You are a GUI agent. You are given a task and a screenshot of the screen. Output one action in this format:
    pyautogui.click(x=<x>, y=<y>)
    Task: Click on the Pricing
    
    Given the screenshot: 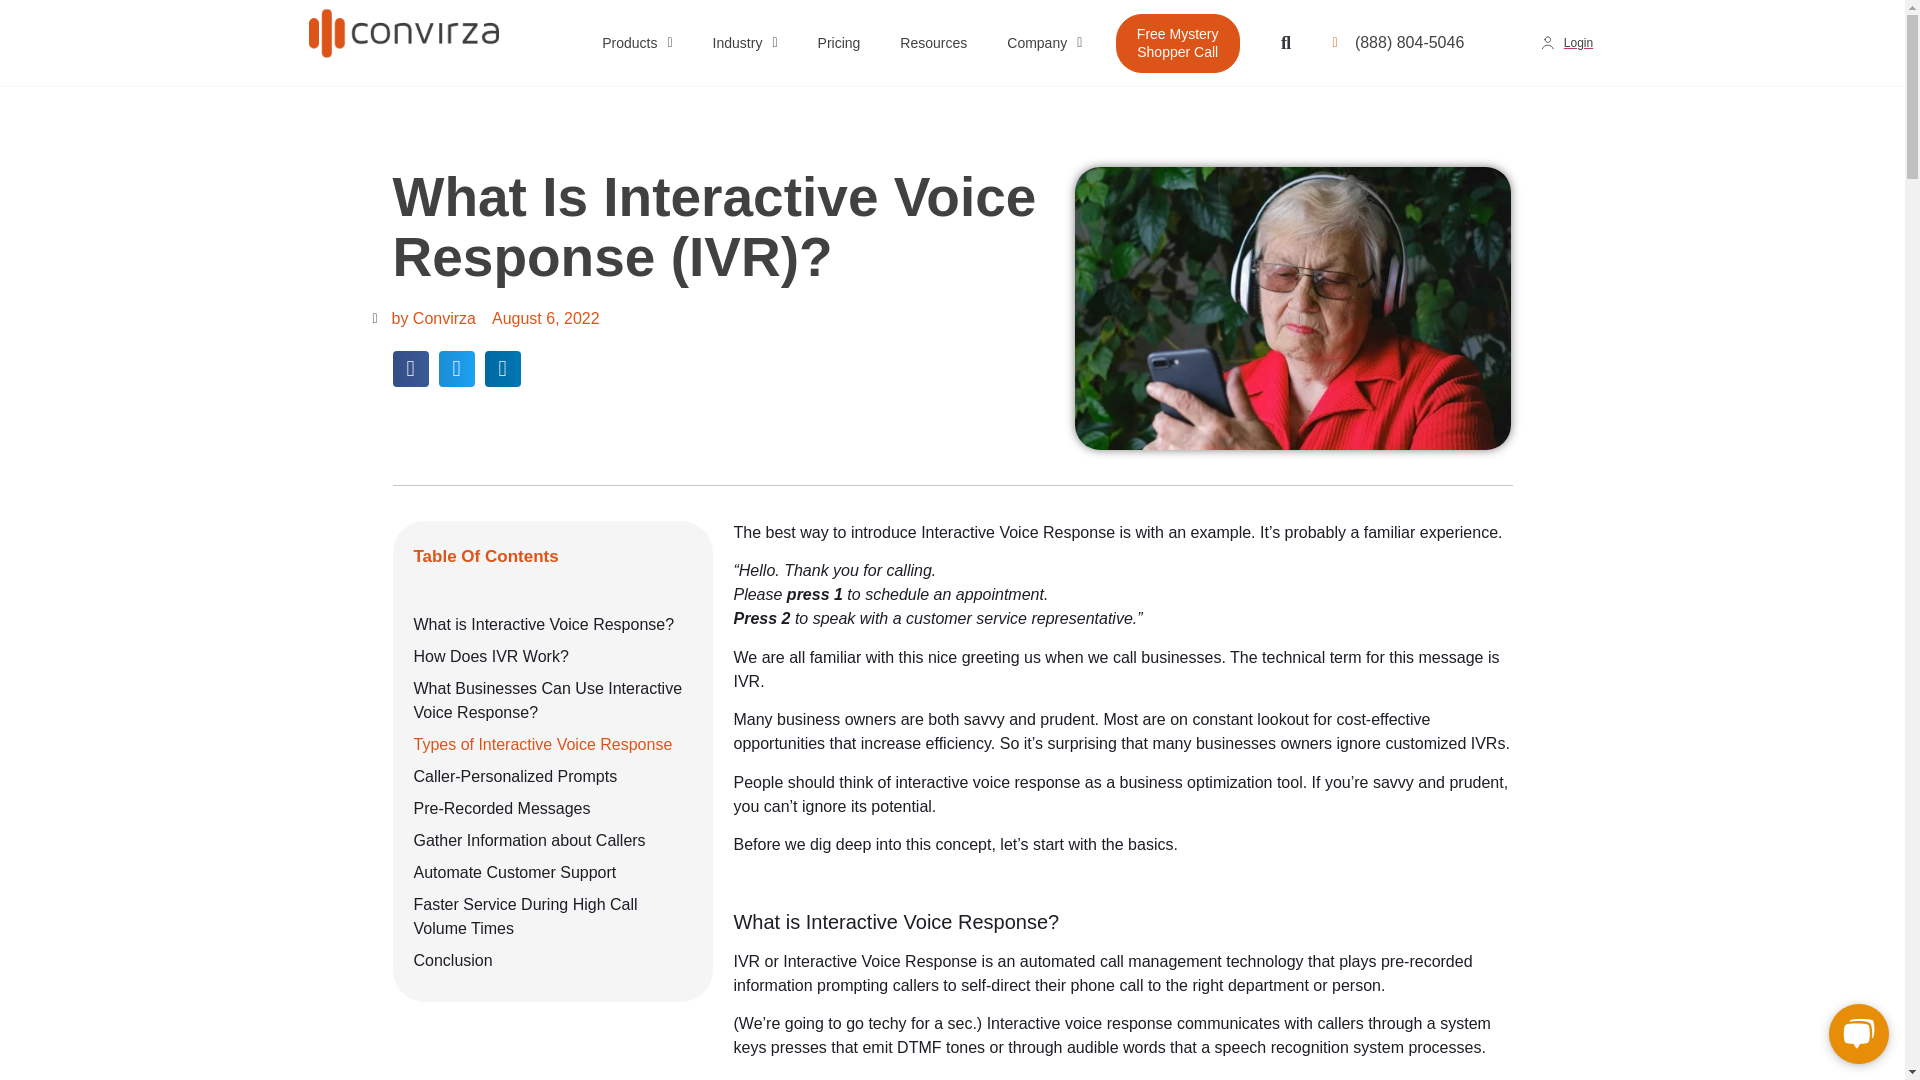 What is the action you would take?
    pyautogui.click(x=840, y=43)
    